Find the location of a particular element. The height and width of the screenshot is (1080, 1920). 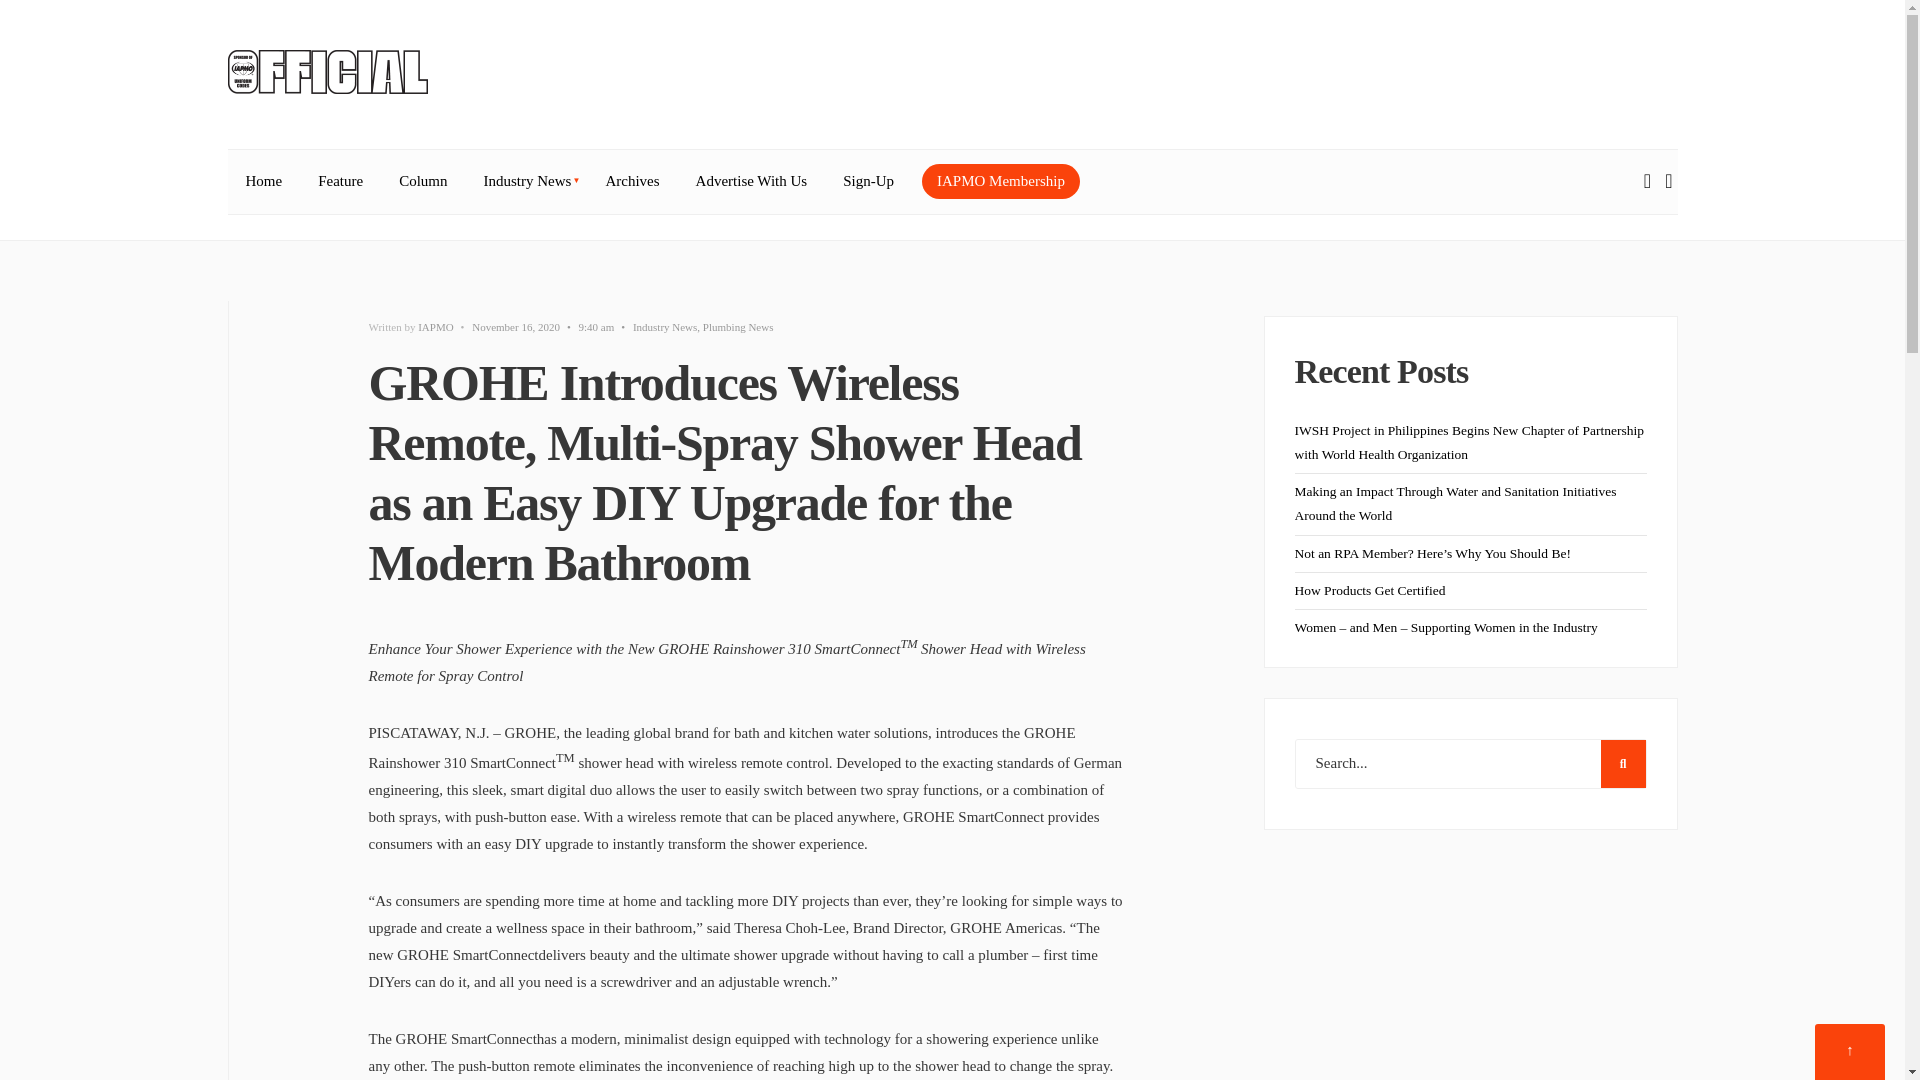

How Products Get Certified is located at coordinates (1370, 590).